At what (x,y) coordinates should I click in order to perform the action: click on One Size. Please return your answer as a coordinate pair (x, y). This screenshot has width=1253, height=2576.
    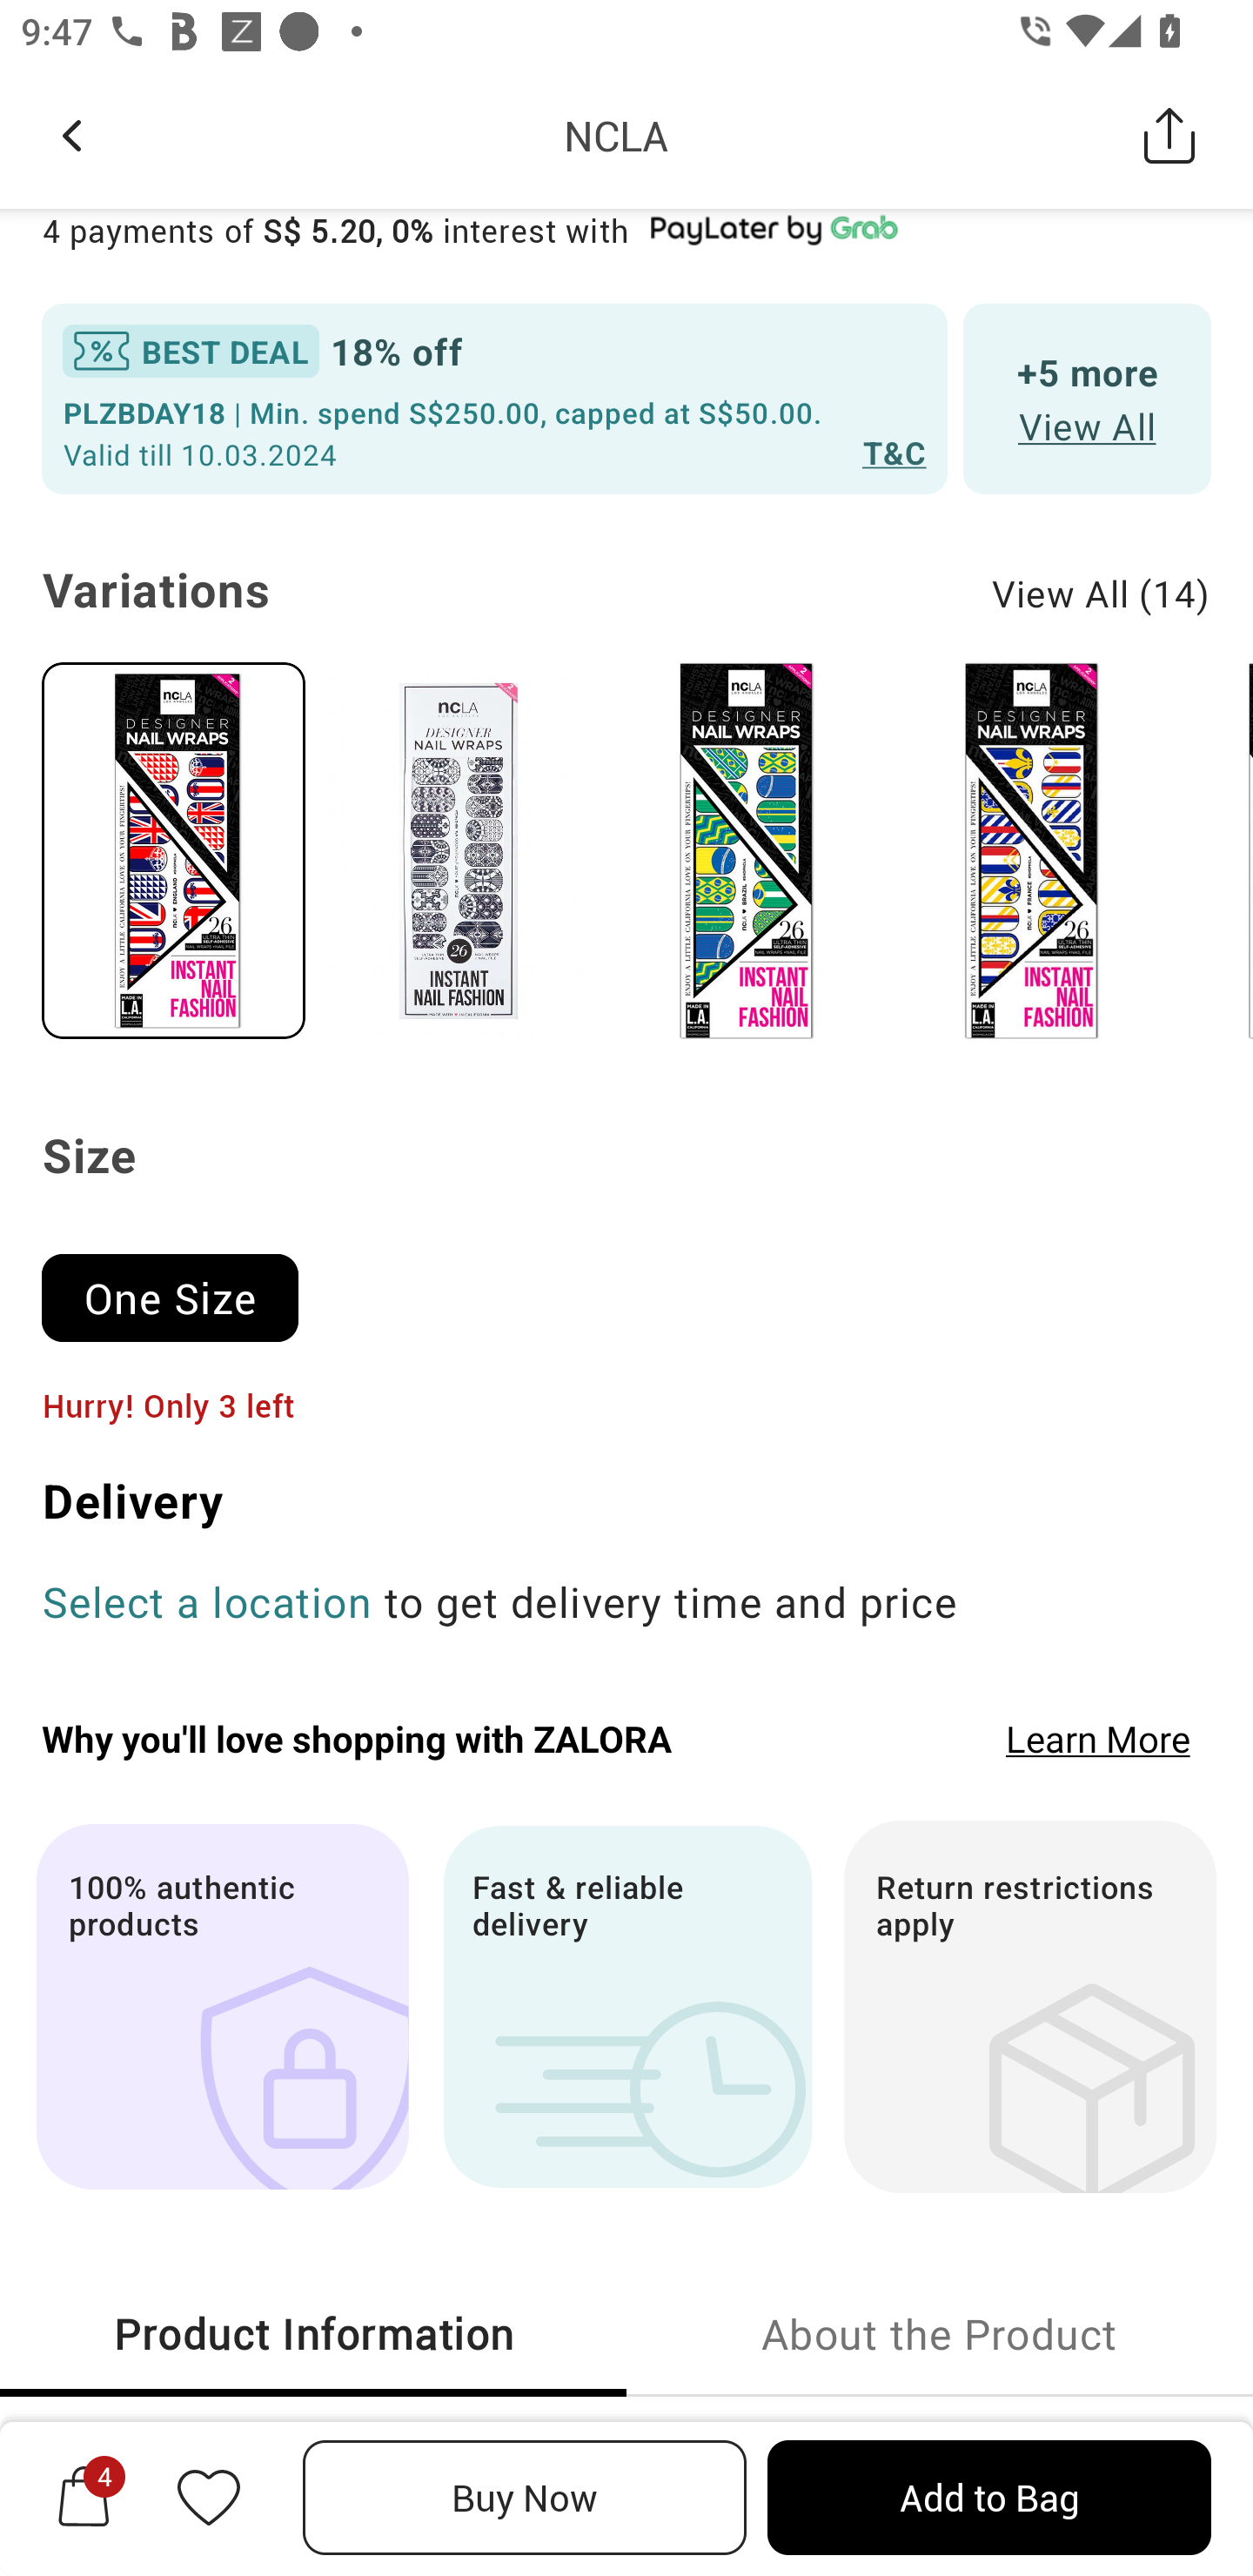
    Looking at the image, I should click on (183, 1284).